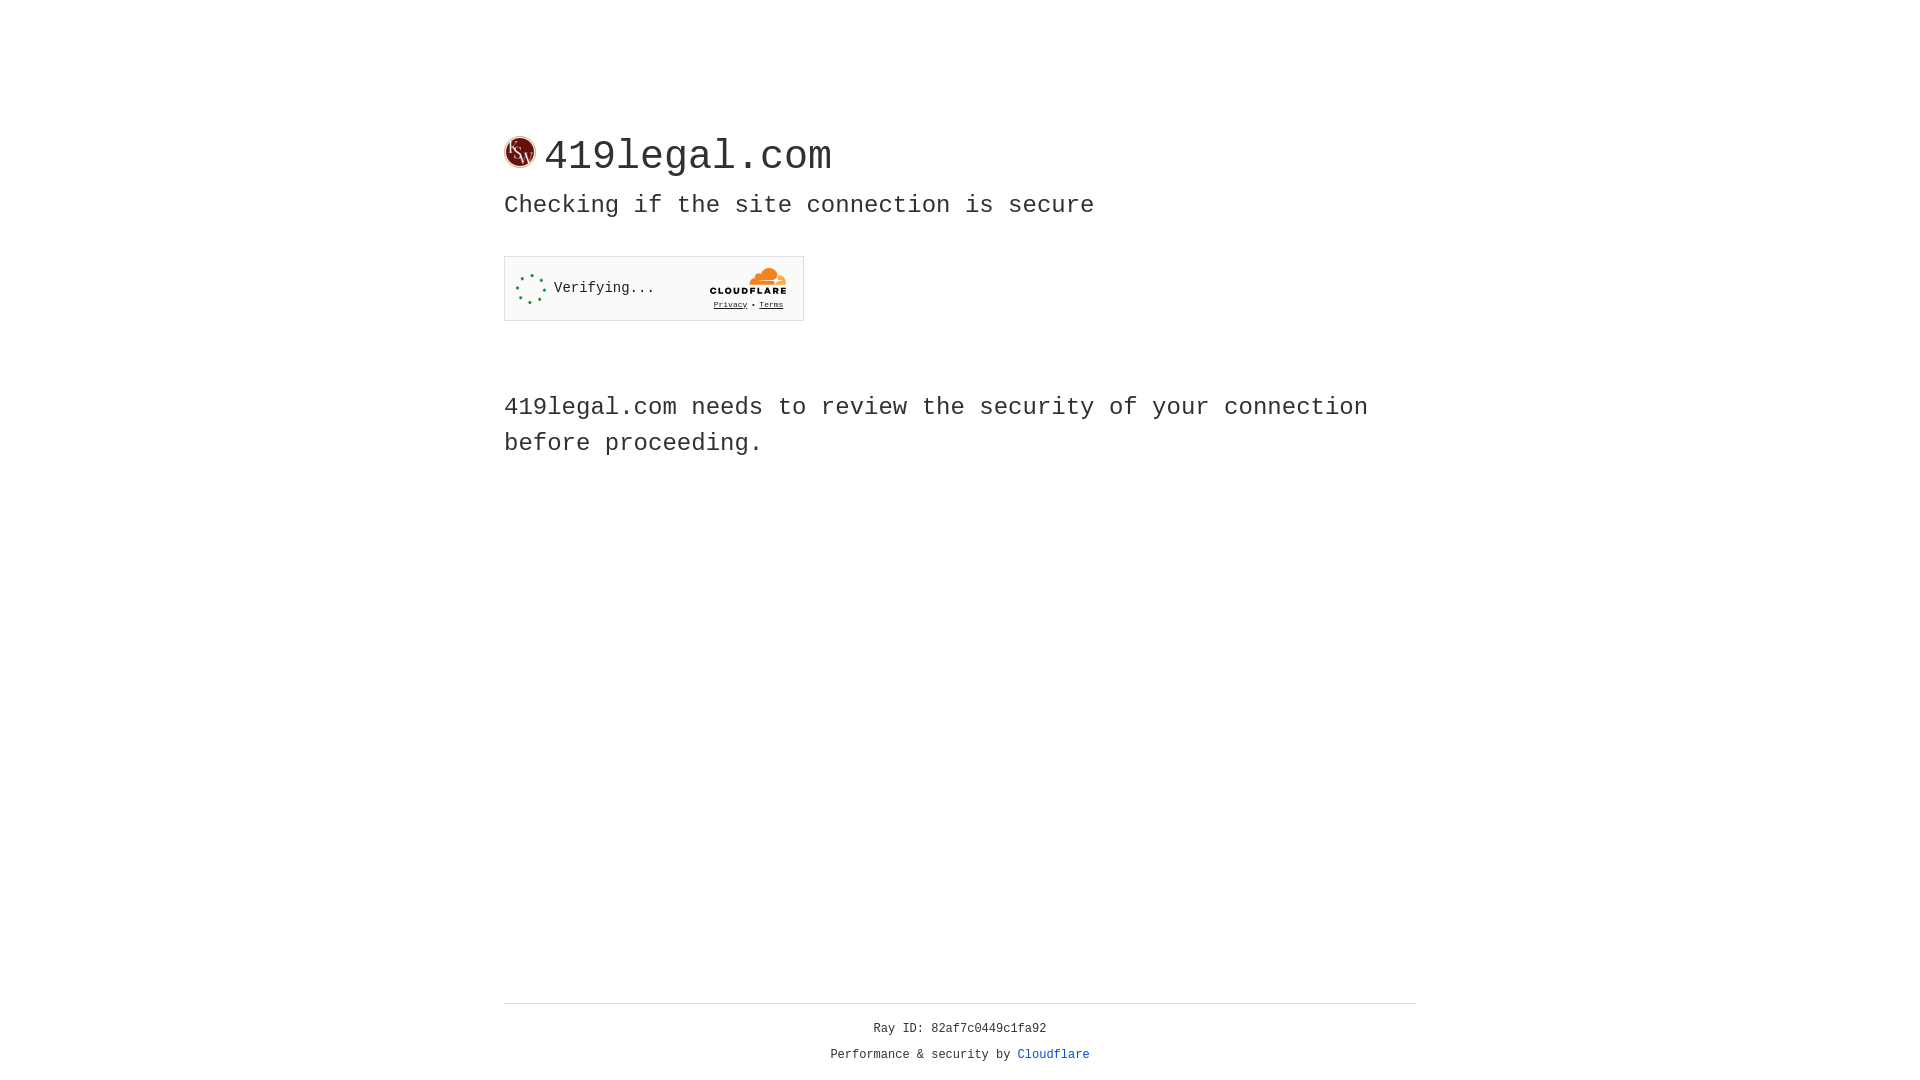 This screenshot has height=1080, width=1920. What do you see at coordinates (1054, 1055) in the screenshot?
I see `Cloudflare` at bounding box center [1054, 1055].